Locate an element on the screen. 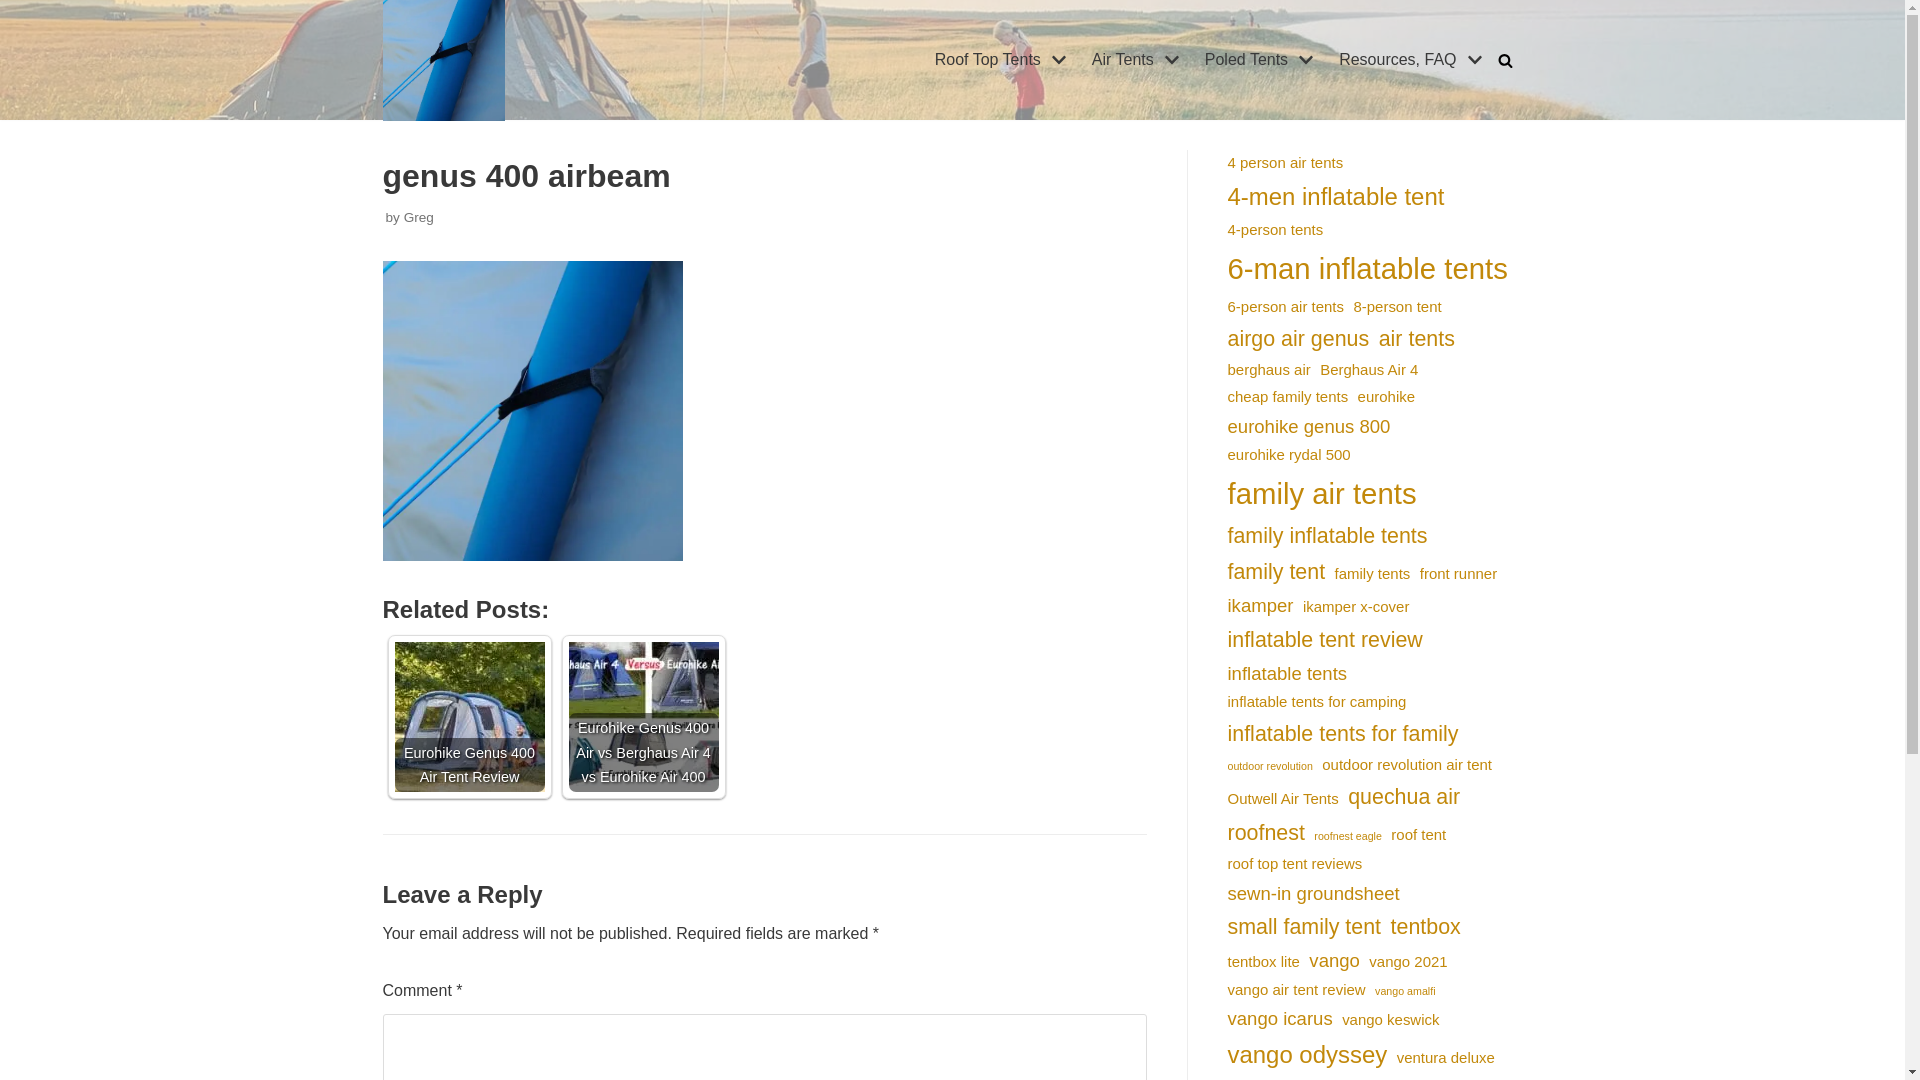  family tent is located at coordinates (1277, 572).